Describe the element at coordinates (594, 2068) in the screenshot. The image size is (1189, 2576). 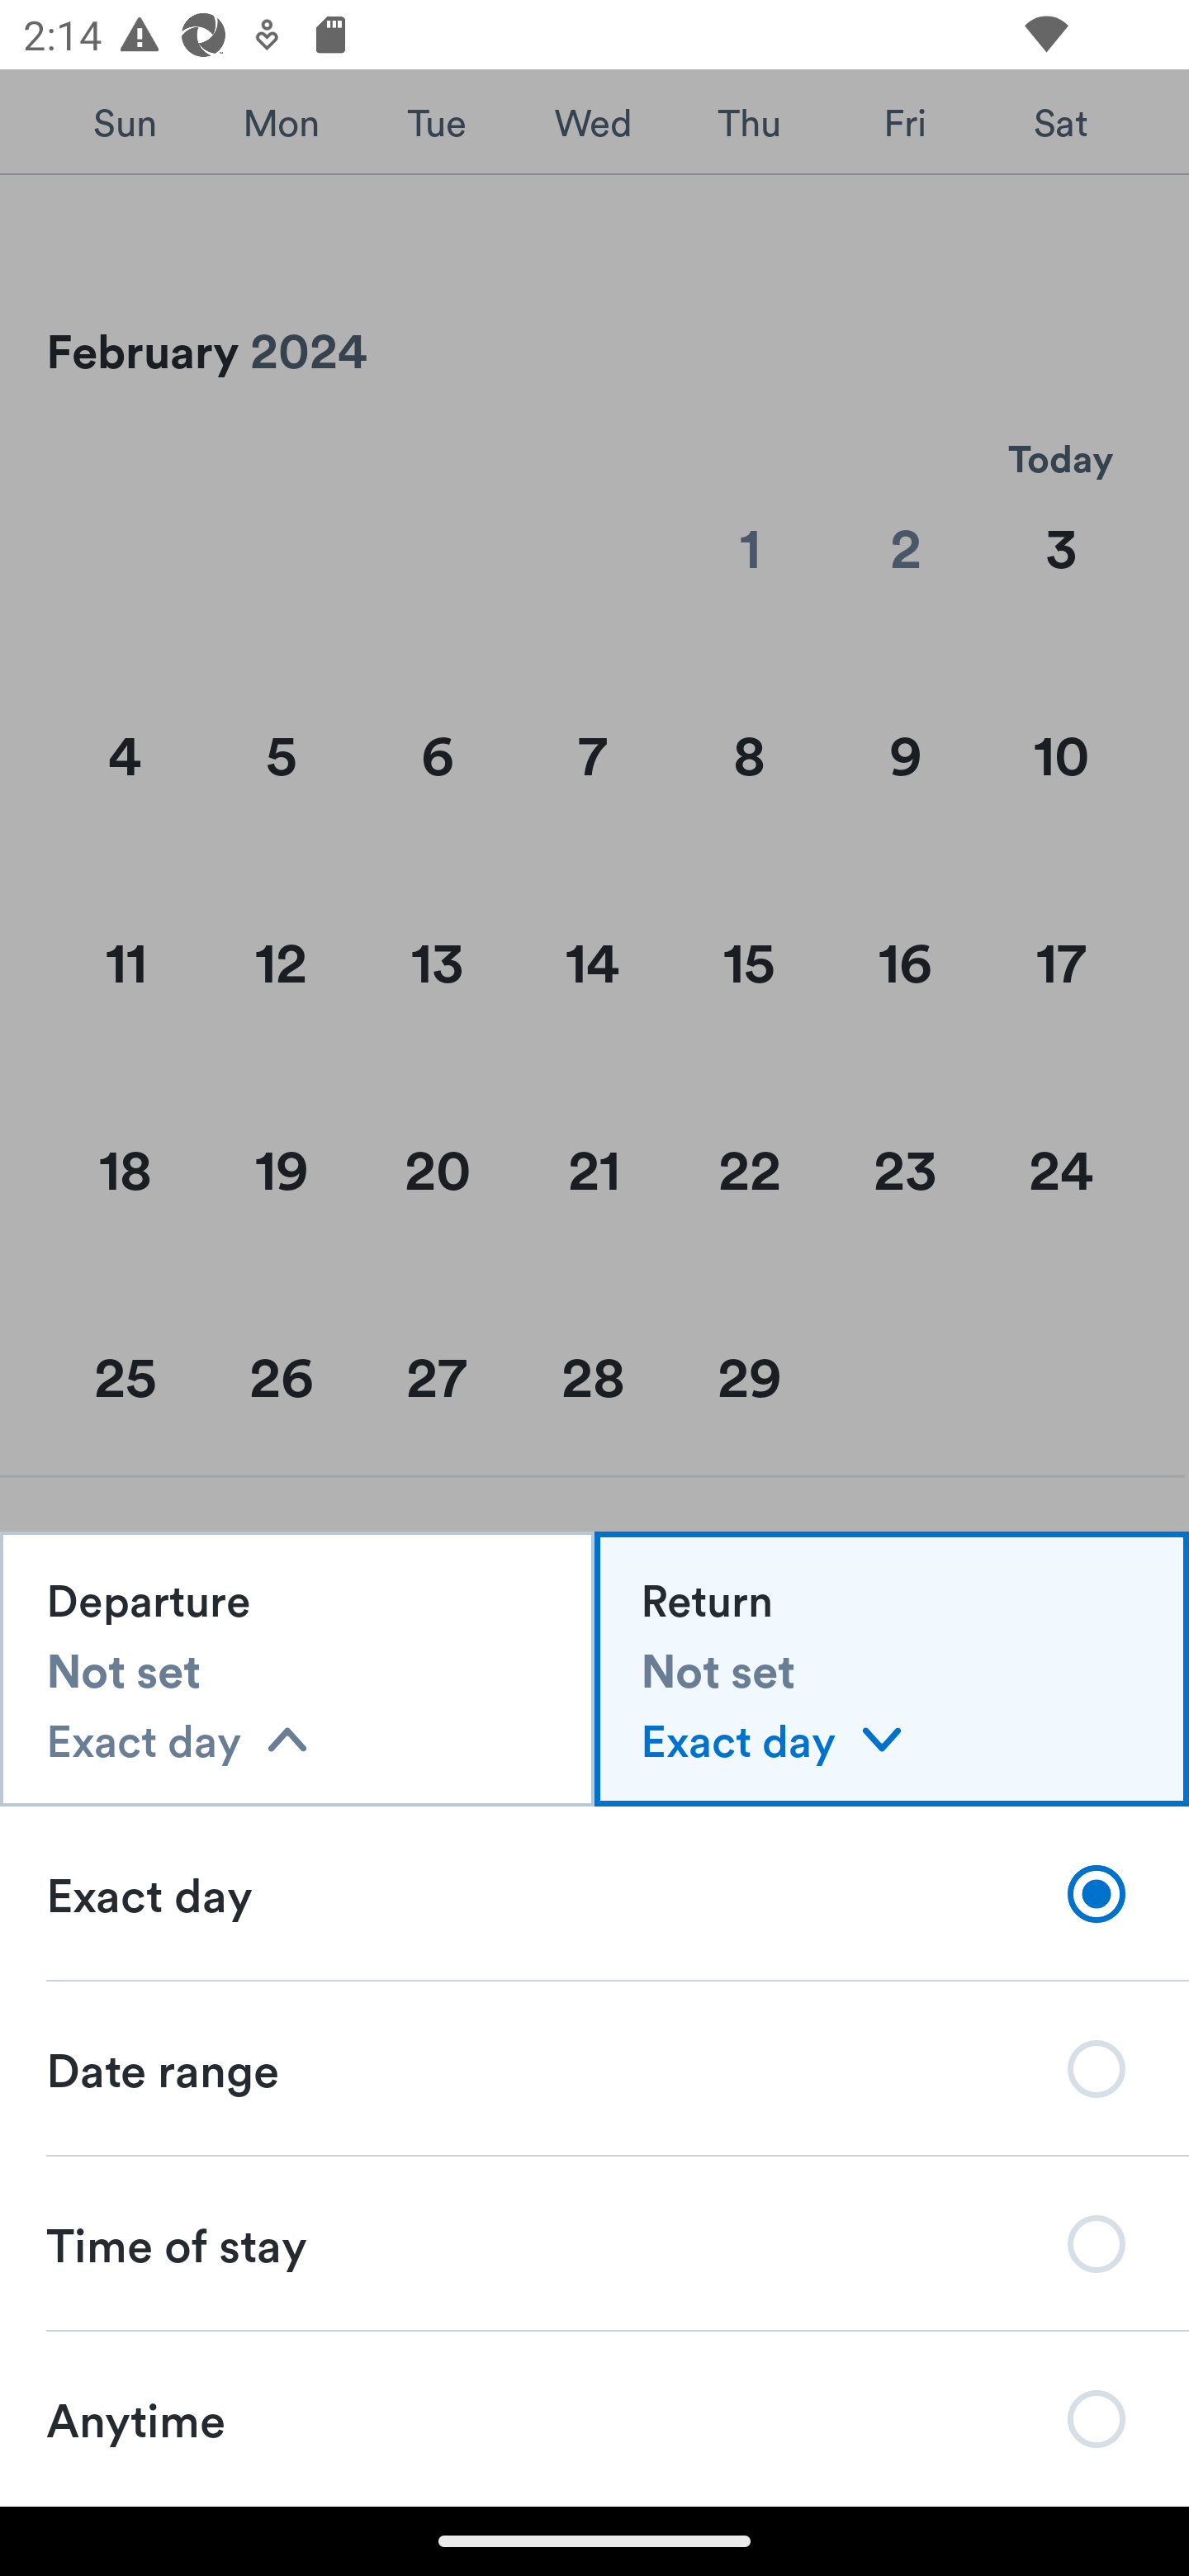
I see `Date range` at that location.